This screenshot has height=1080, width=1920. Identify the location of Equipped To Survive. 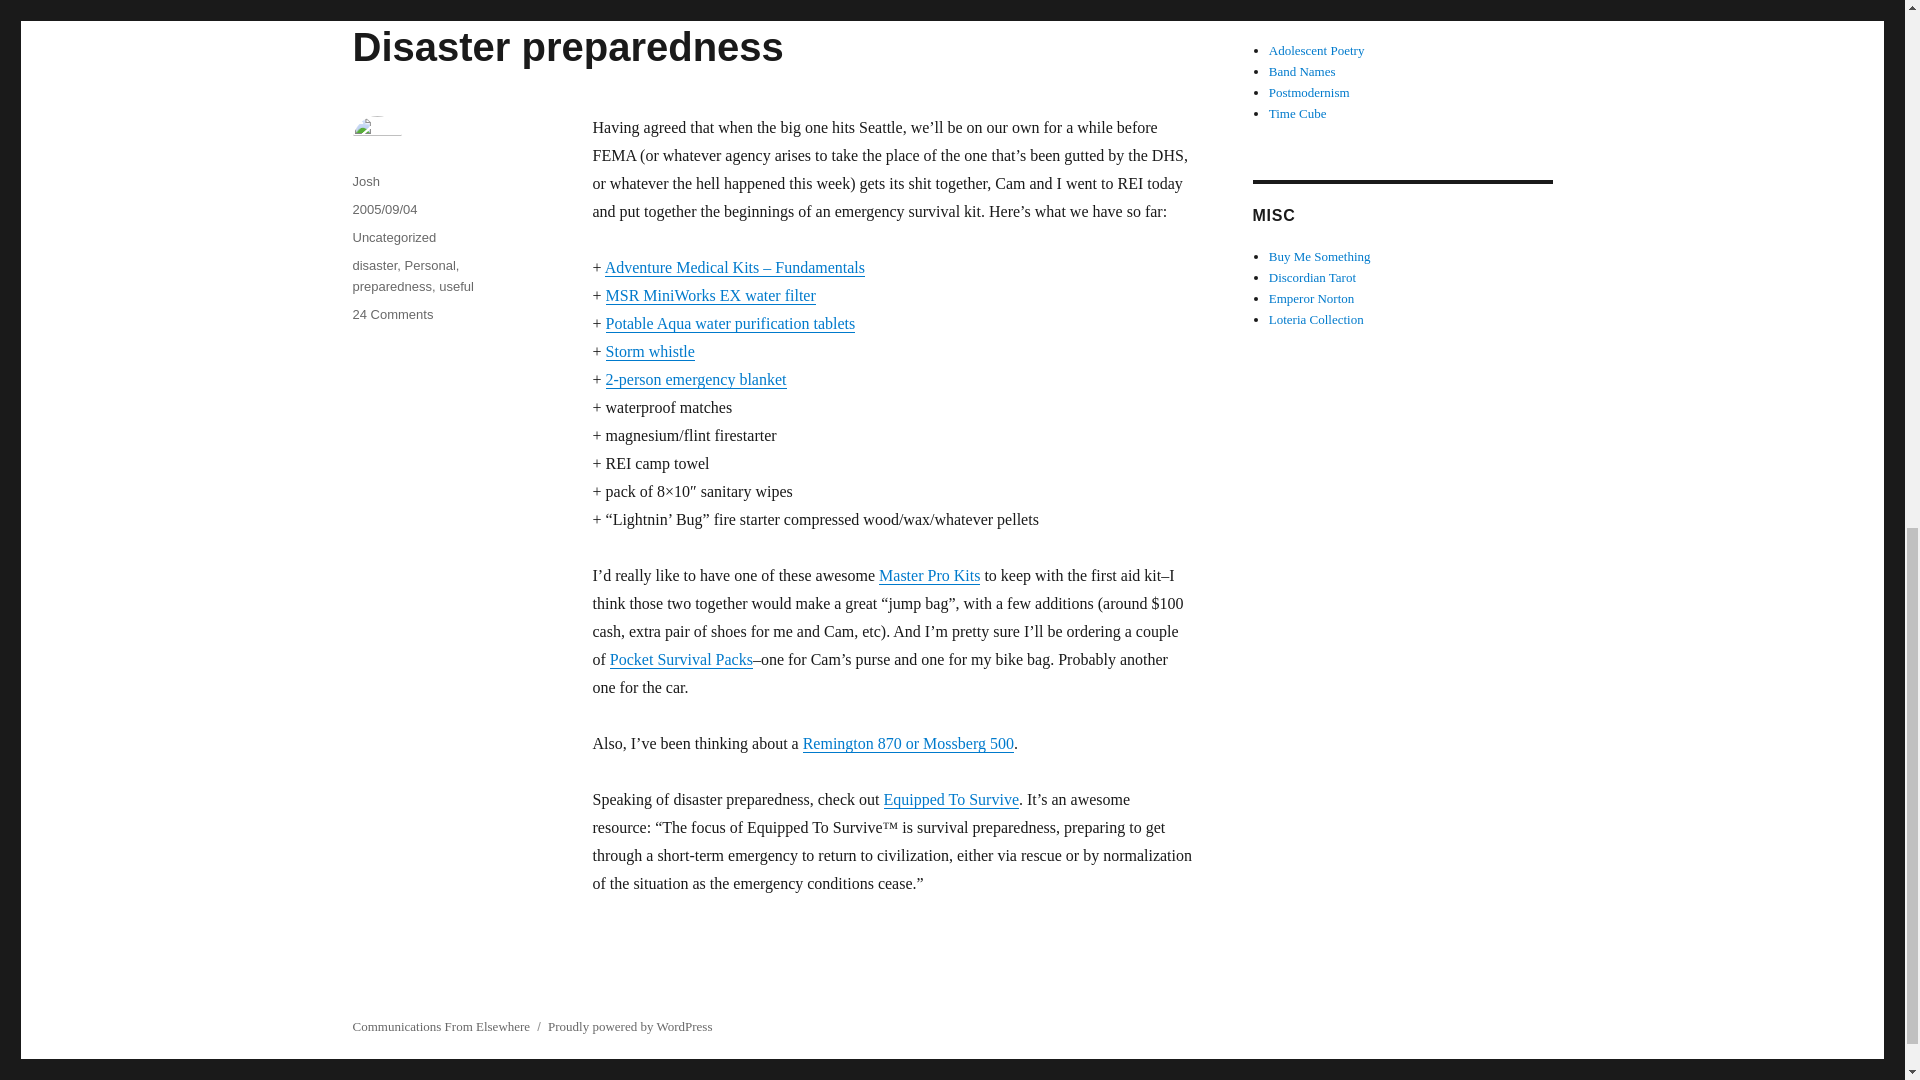
(951, 798).